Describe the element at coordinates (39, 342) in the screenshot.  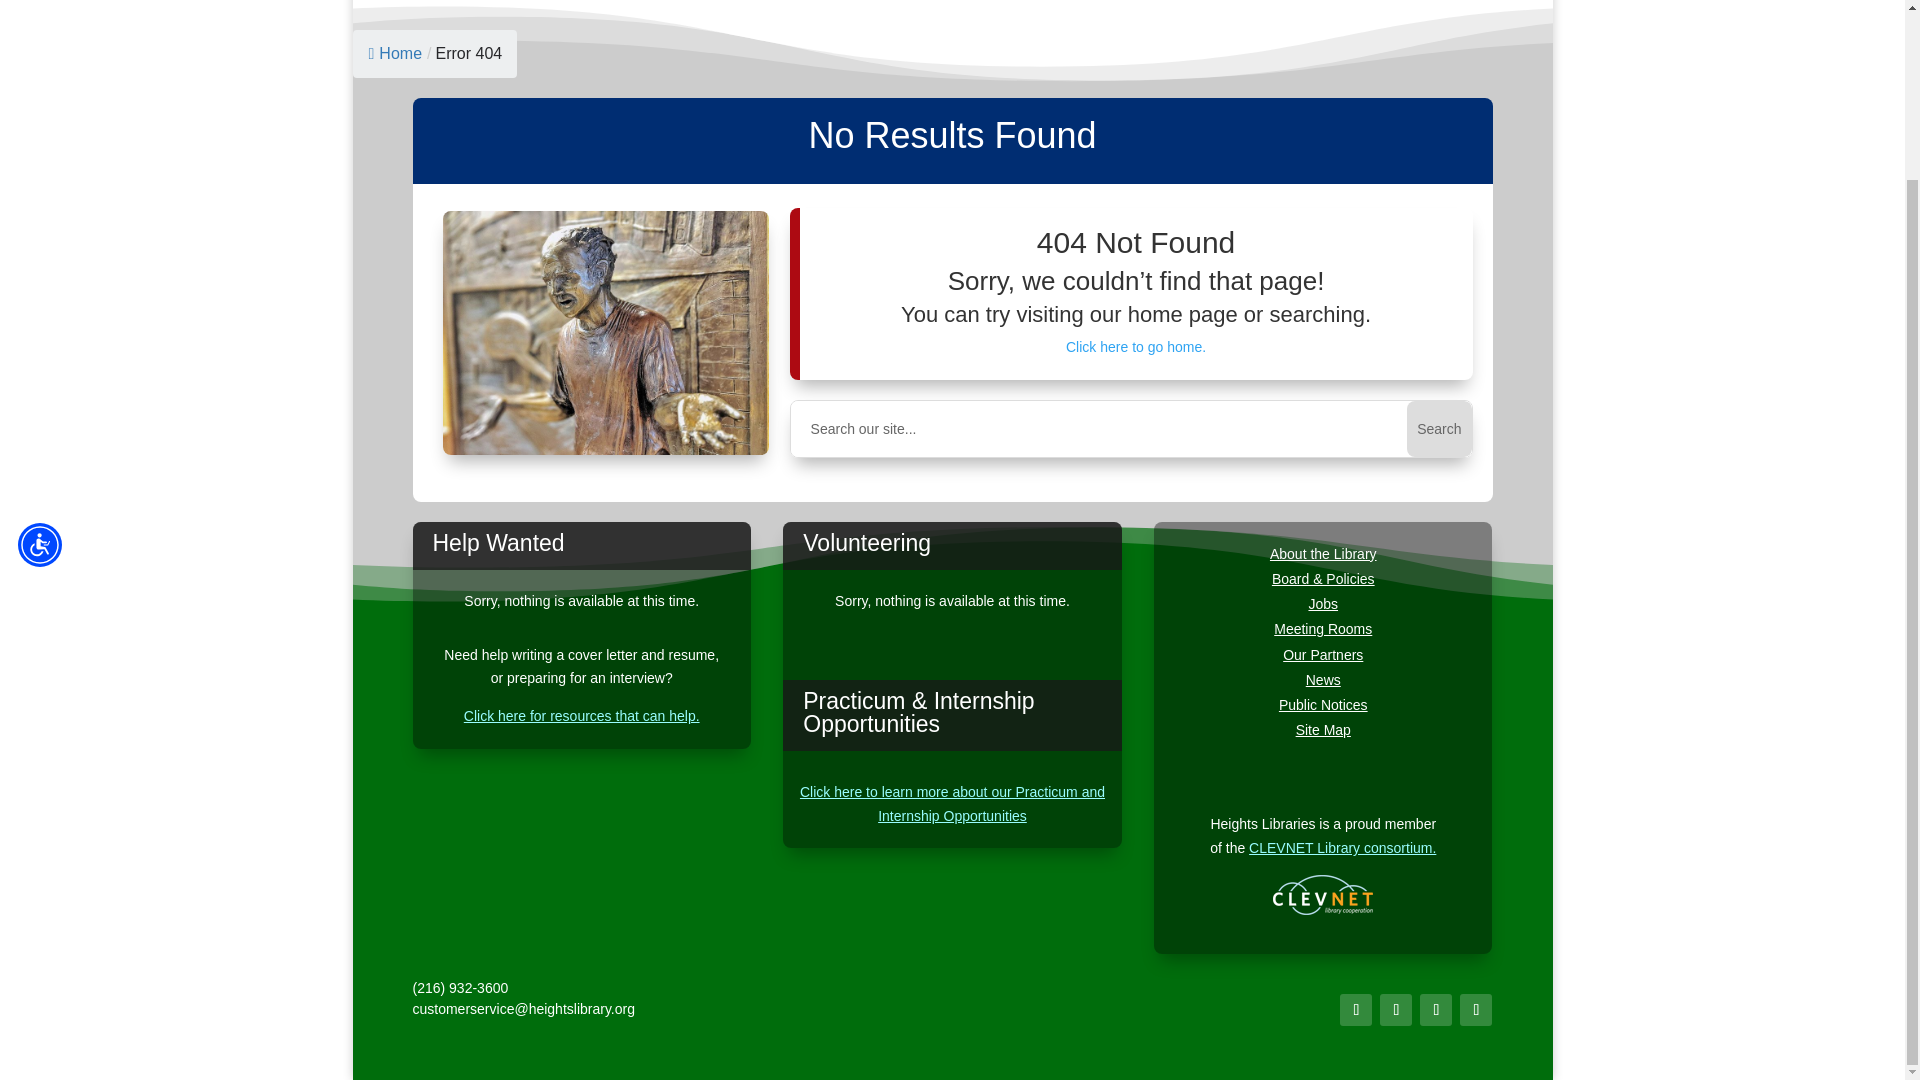
I see `Accessibility Menu` at that location.